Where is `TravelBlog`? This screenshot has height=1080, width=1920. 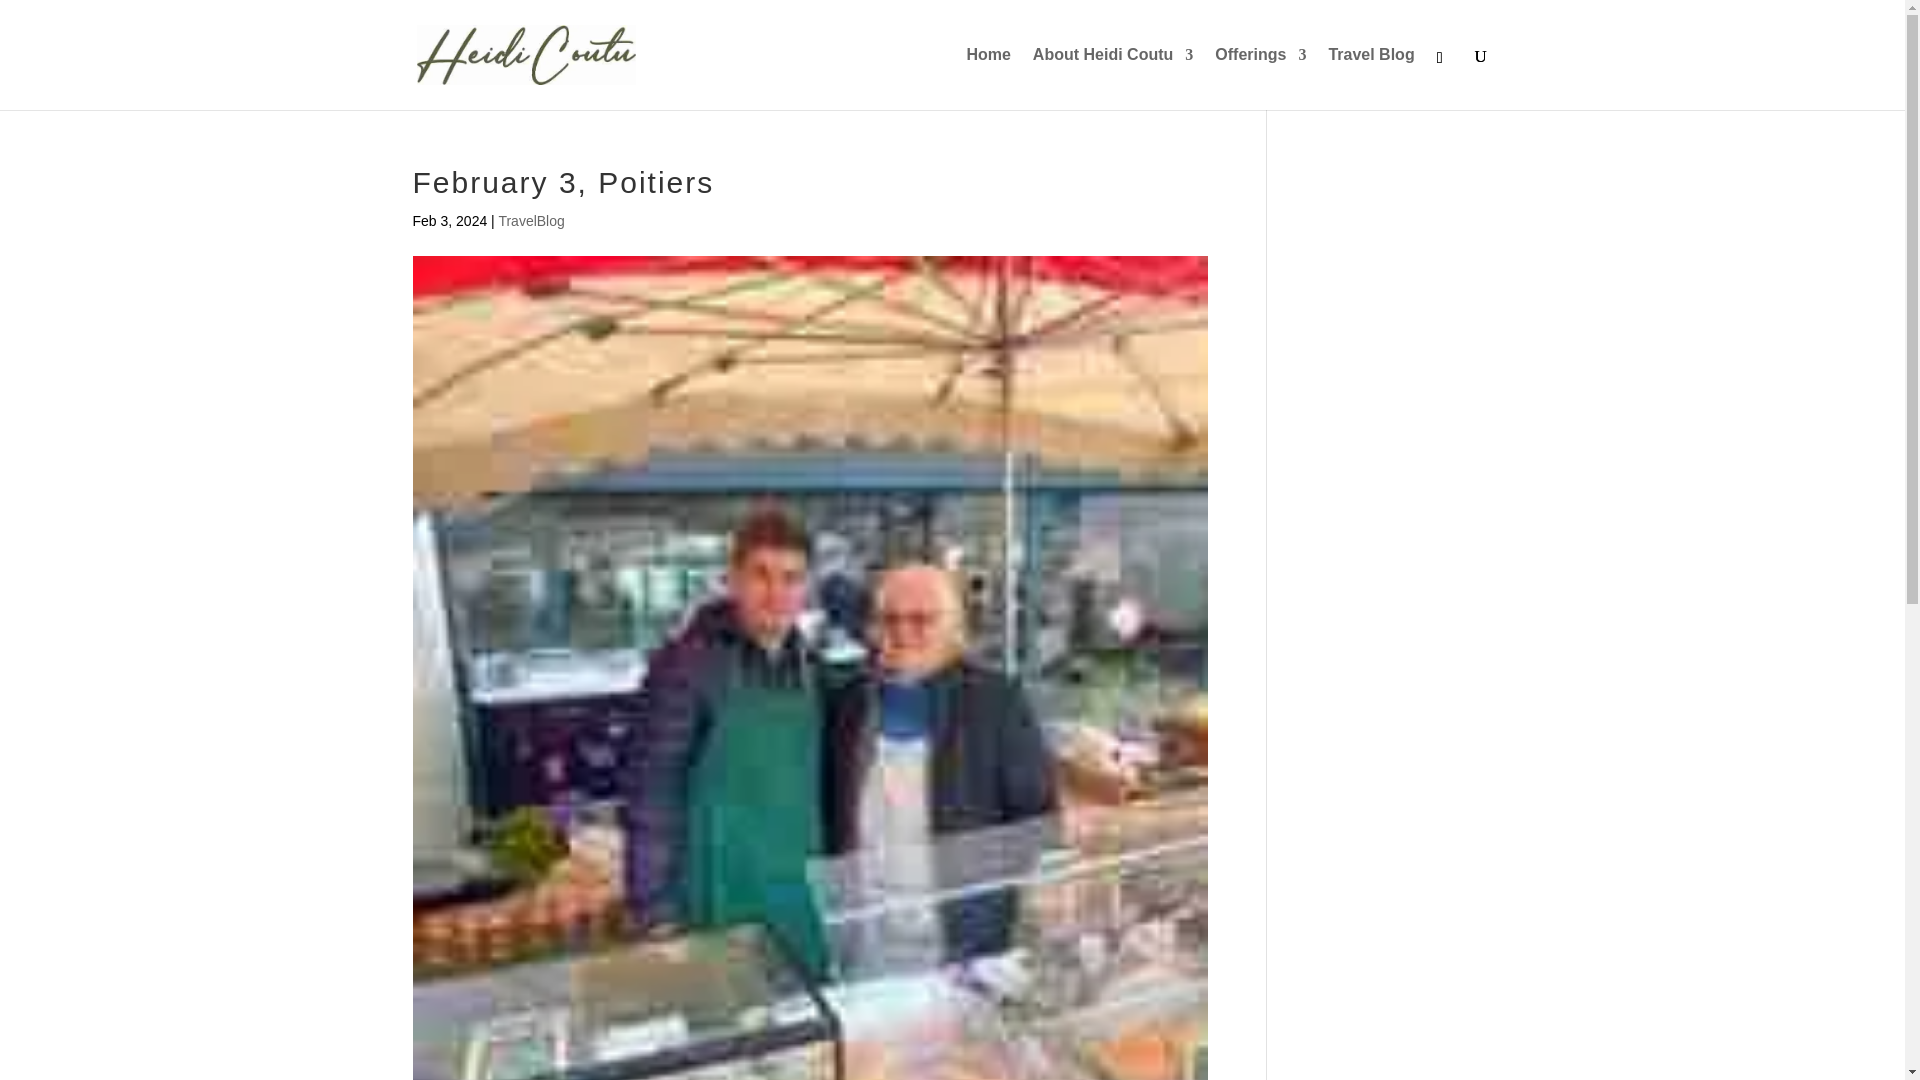
TravelBlog is located at coordinates (530, 220).